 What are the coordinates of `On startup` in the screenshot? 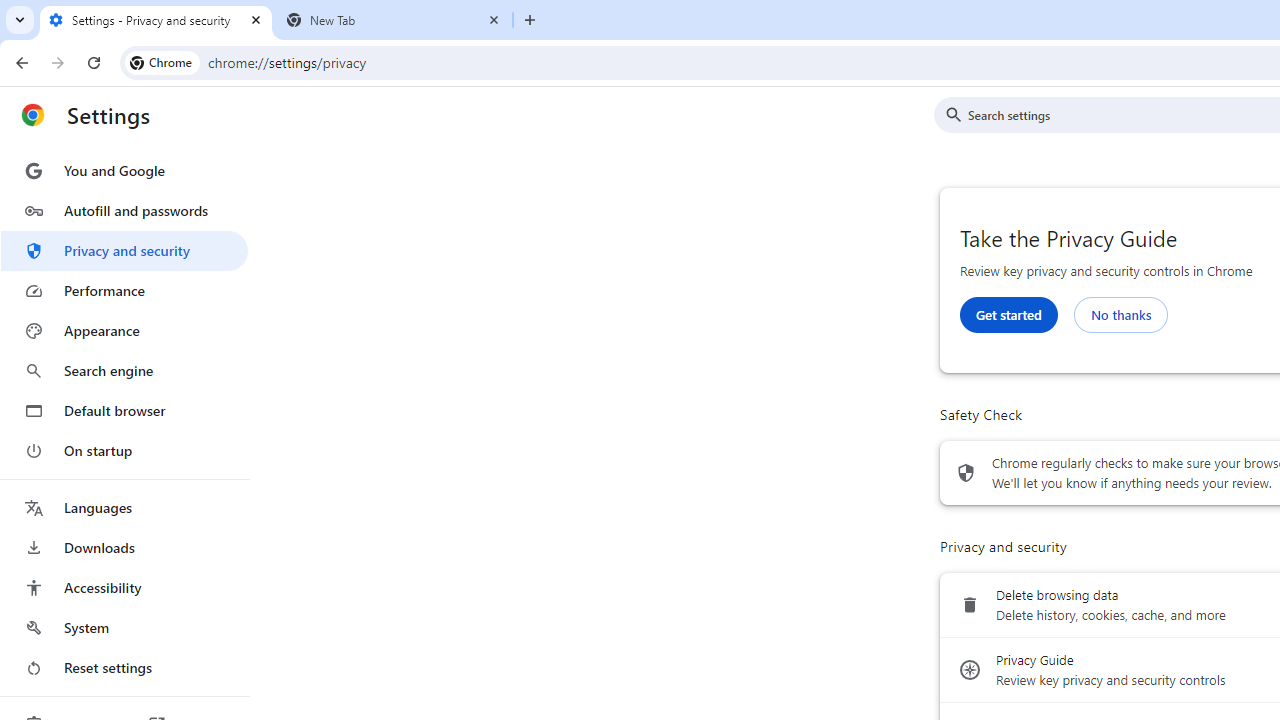 It's located at (124, 450).